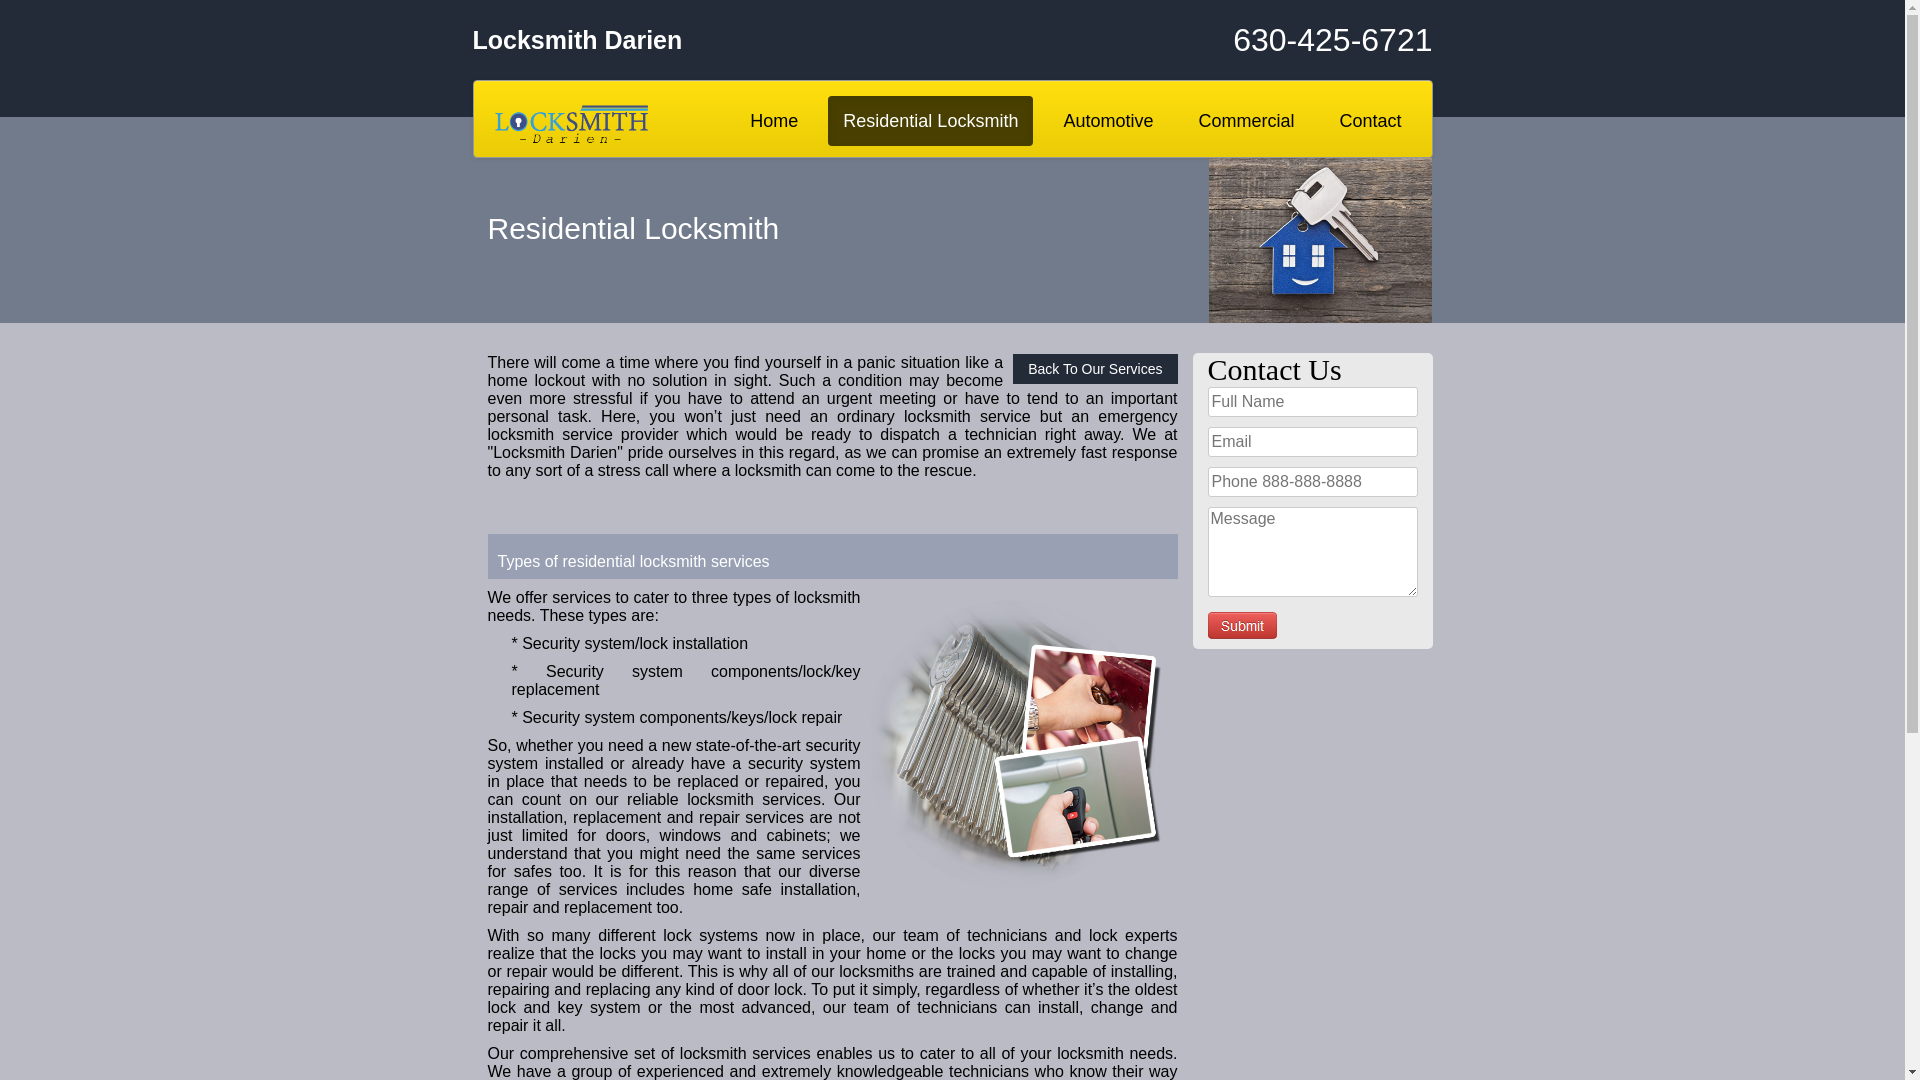 The image size is (1920, 1080). I want to click on  , so click(1242, 626).